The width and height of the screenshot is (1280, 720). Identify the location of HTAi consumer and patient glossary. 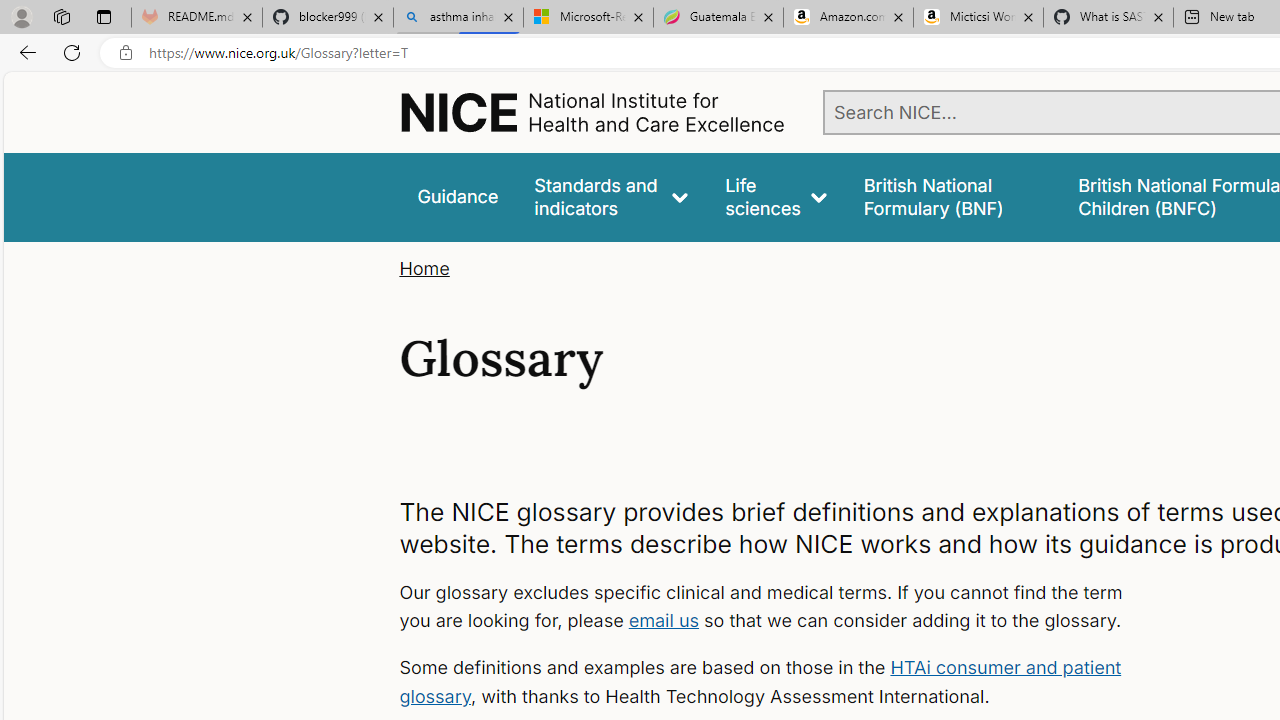
(760, 682).